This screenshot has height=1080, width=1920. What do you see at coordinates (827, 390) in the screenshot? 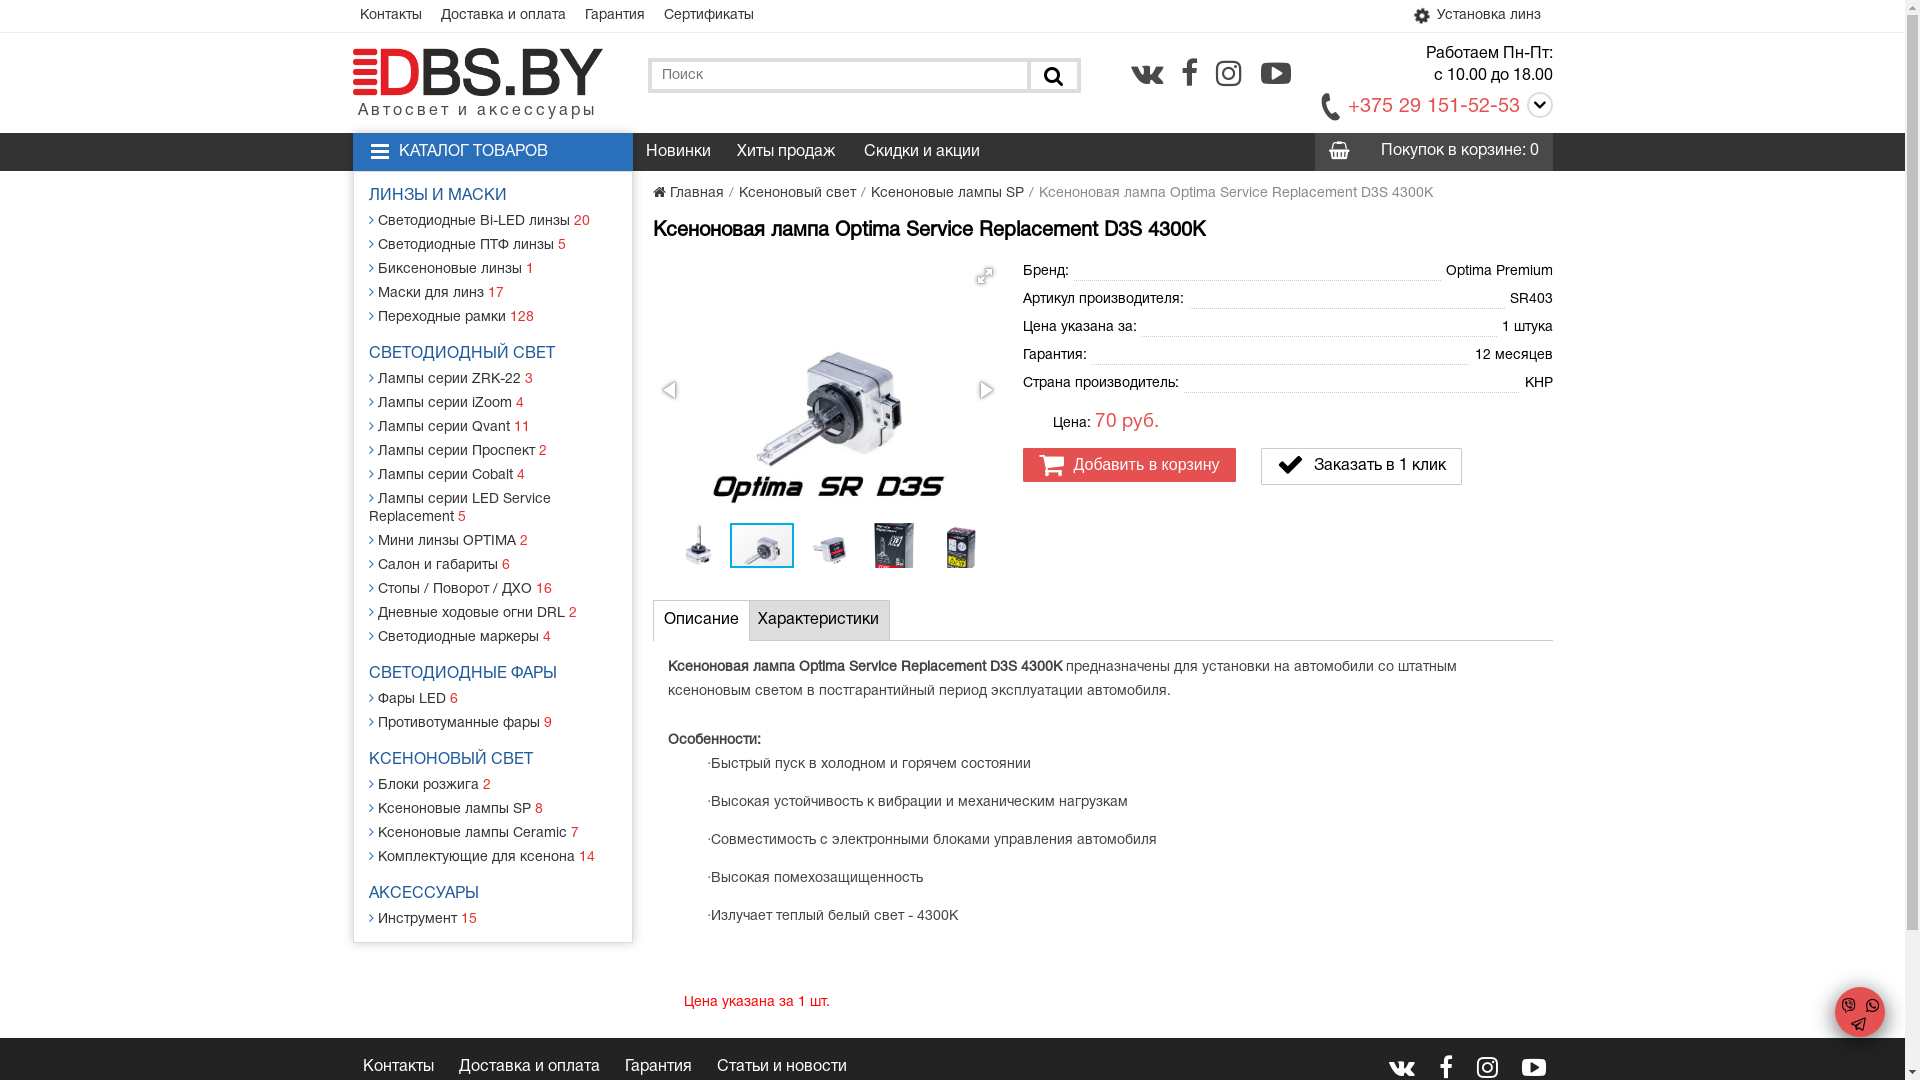
I see `sr403-3` at bounding box center [827, 390].